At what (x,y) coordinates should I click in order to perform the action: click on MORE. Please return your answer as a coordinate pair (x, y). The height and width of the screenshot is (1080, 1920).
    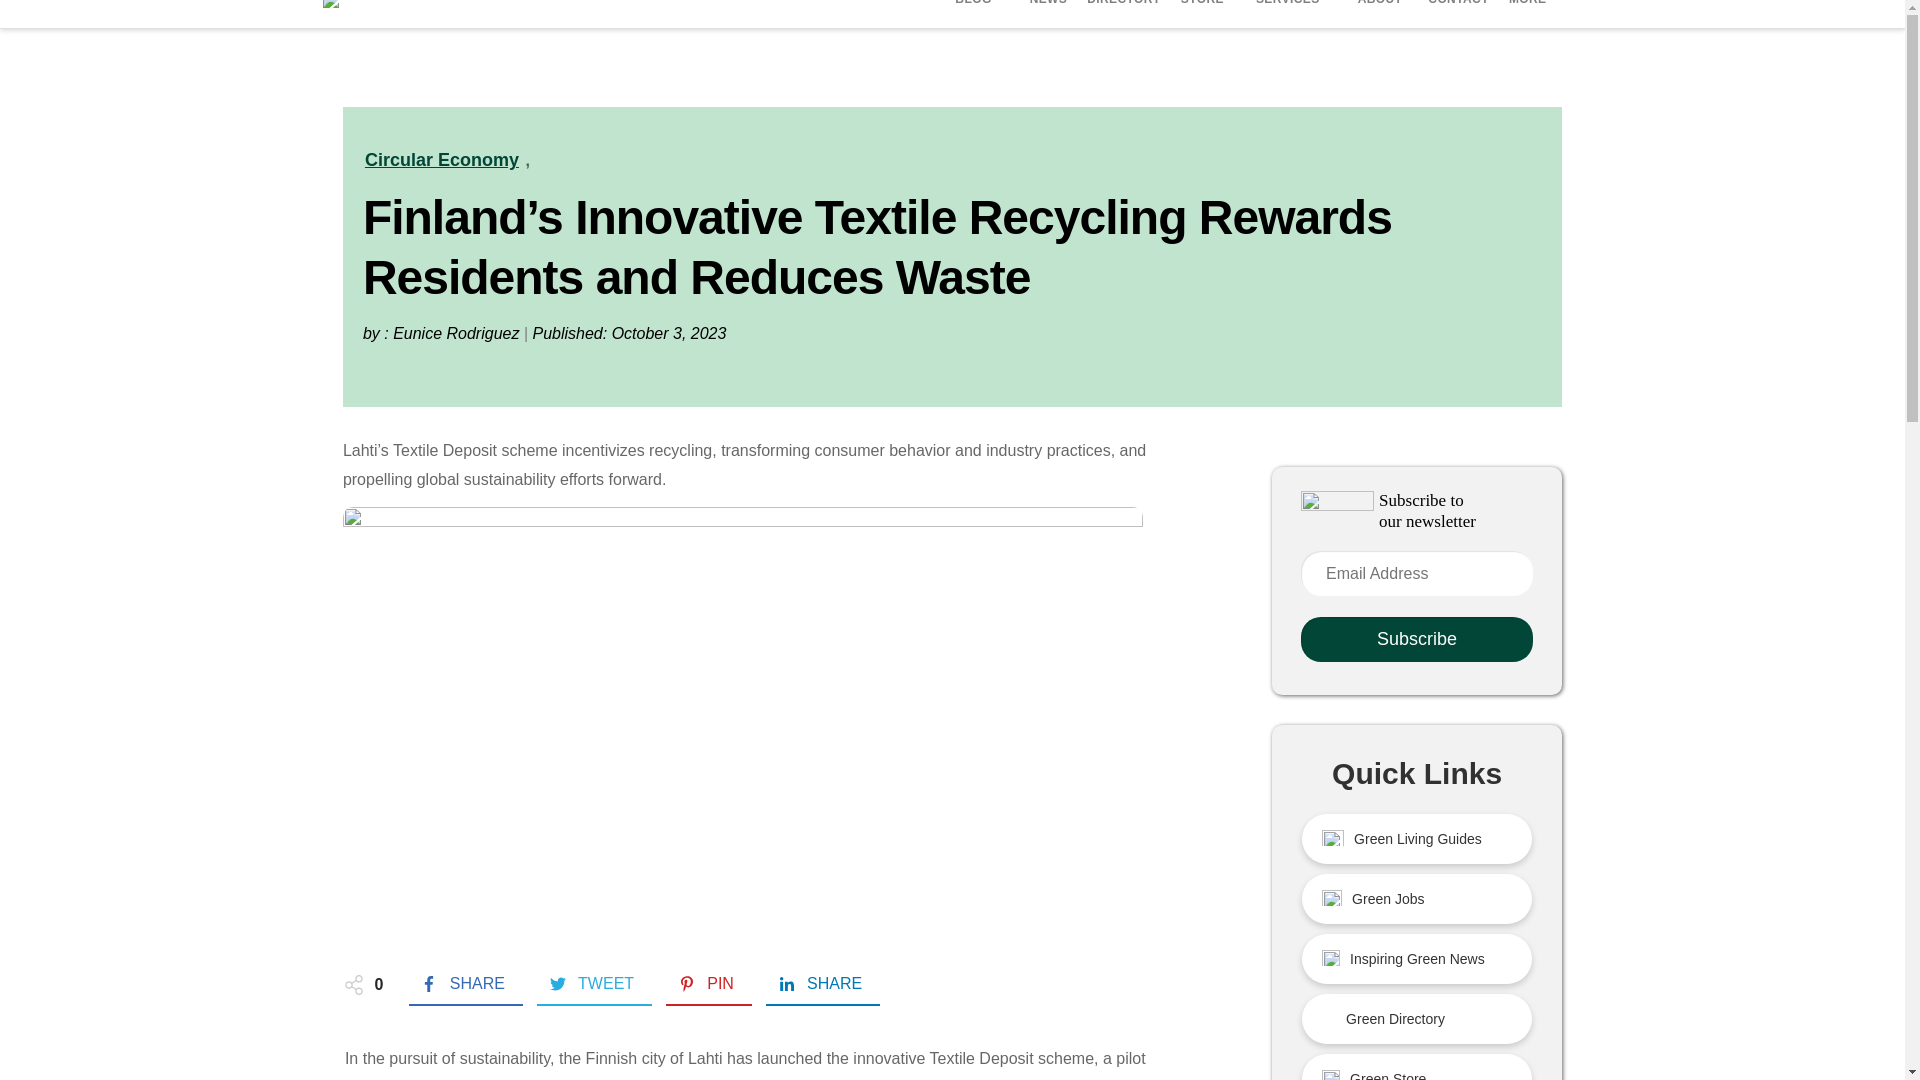
    Looking at the image, I should click on (1531, 8).